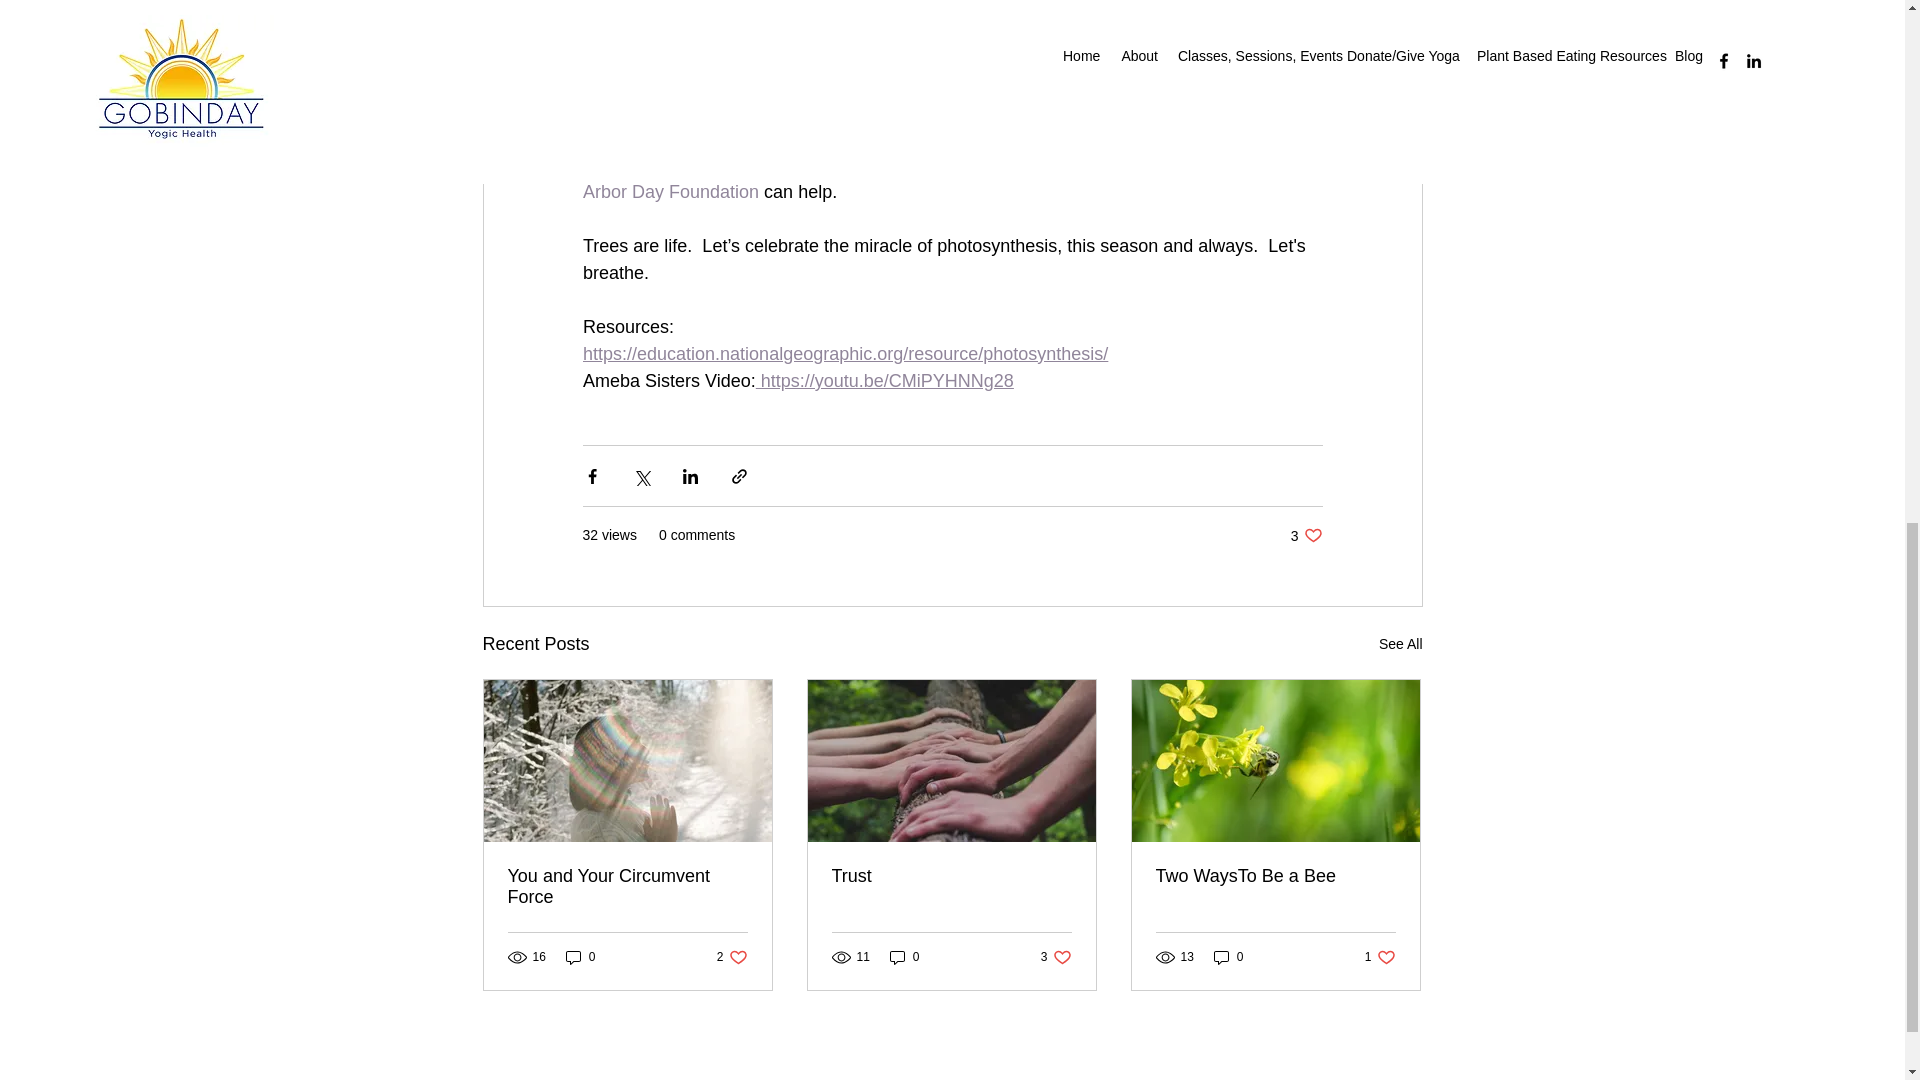 Image resolution: width=1920 pixels, height=1080 pixels. Describe the element at coordinates (1306, 535) in the screenshot. I see `Two WaysTo Be a Bee` at that location.